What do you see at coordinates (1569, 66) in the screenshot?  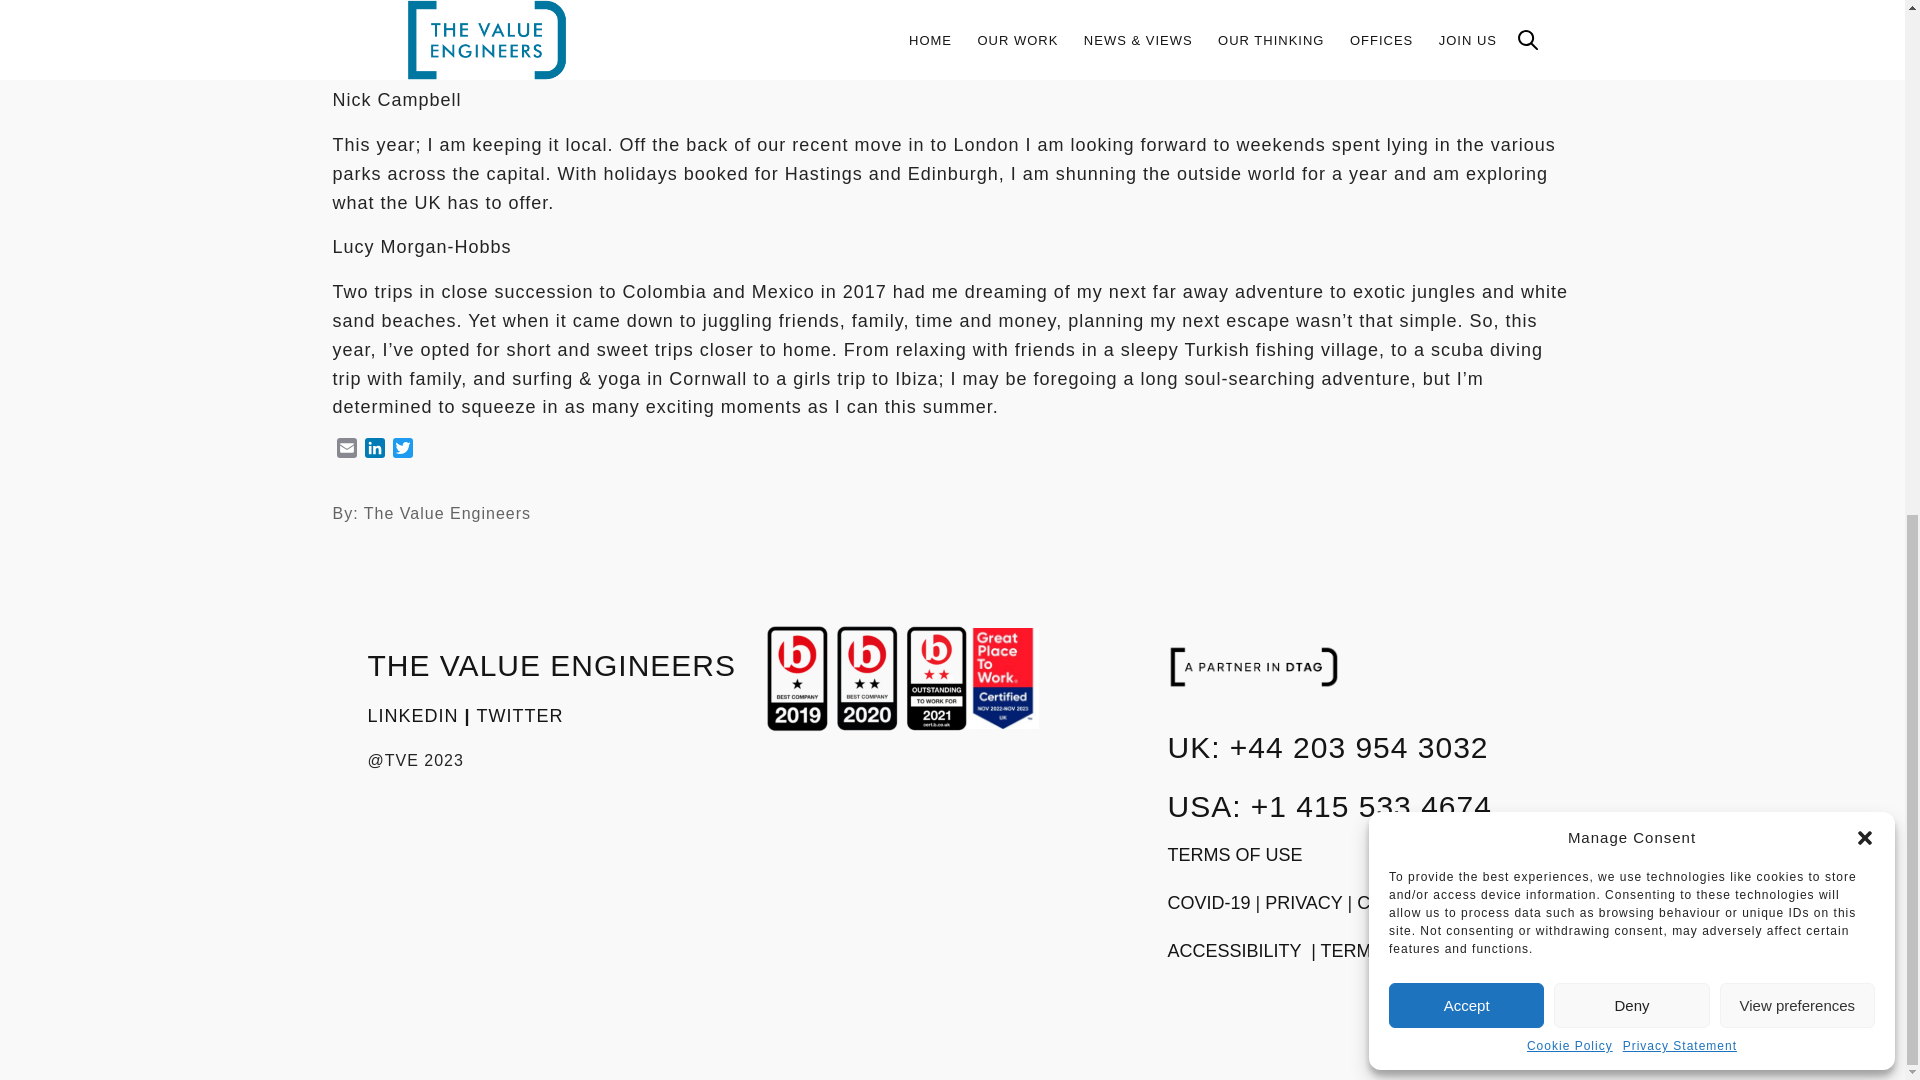 I see `Cookie Policy` at bounding box center [1569, 66].